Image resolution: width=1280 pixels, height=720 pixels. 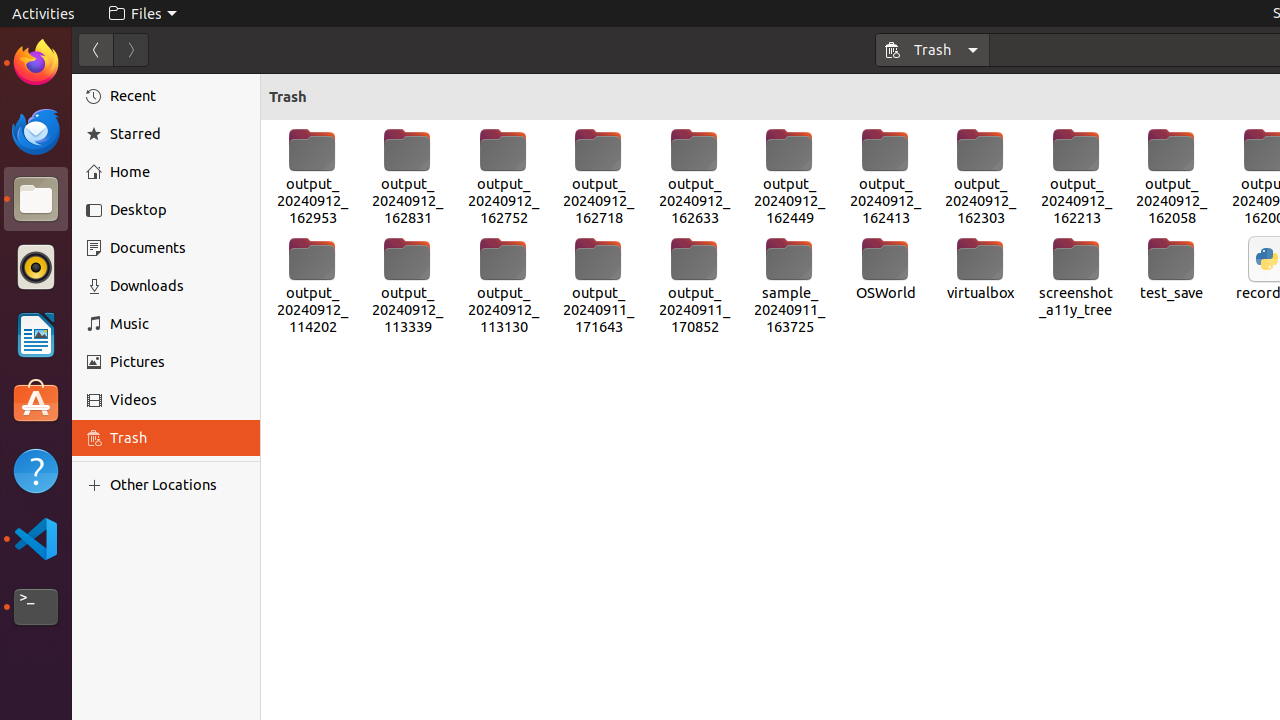 What do you see at coordinates (178, 400) in the screenshot?
I see `Videos` at bounding box center [178, 400].